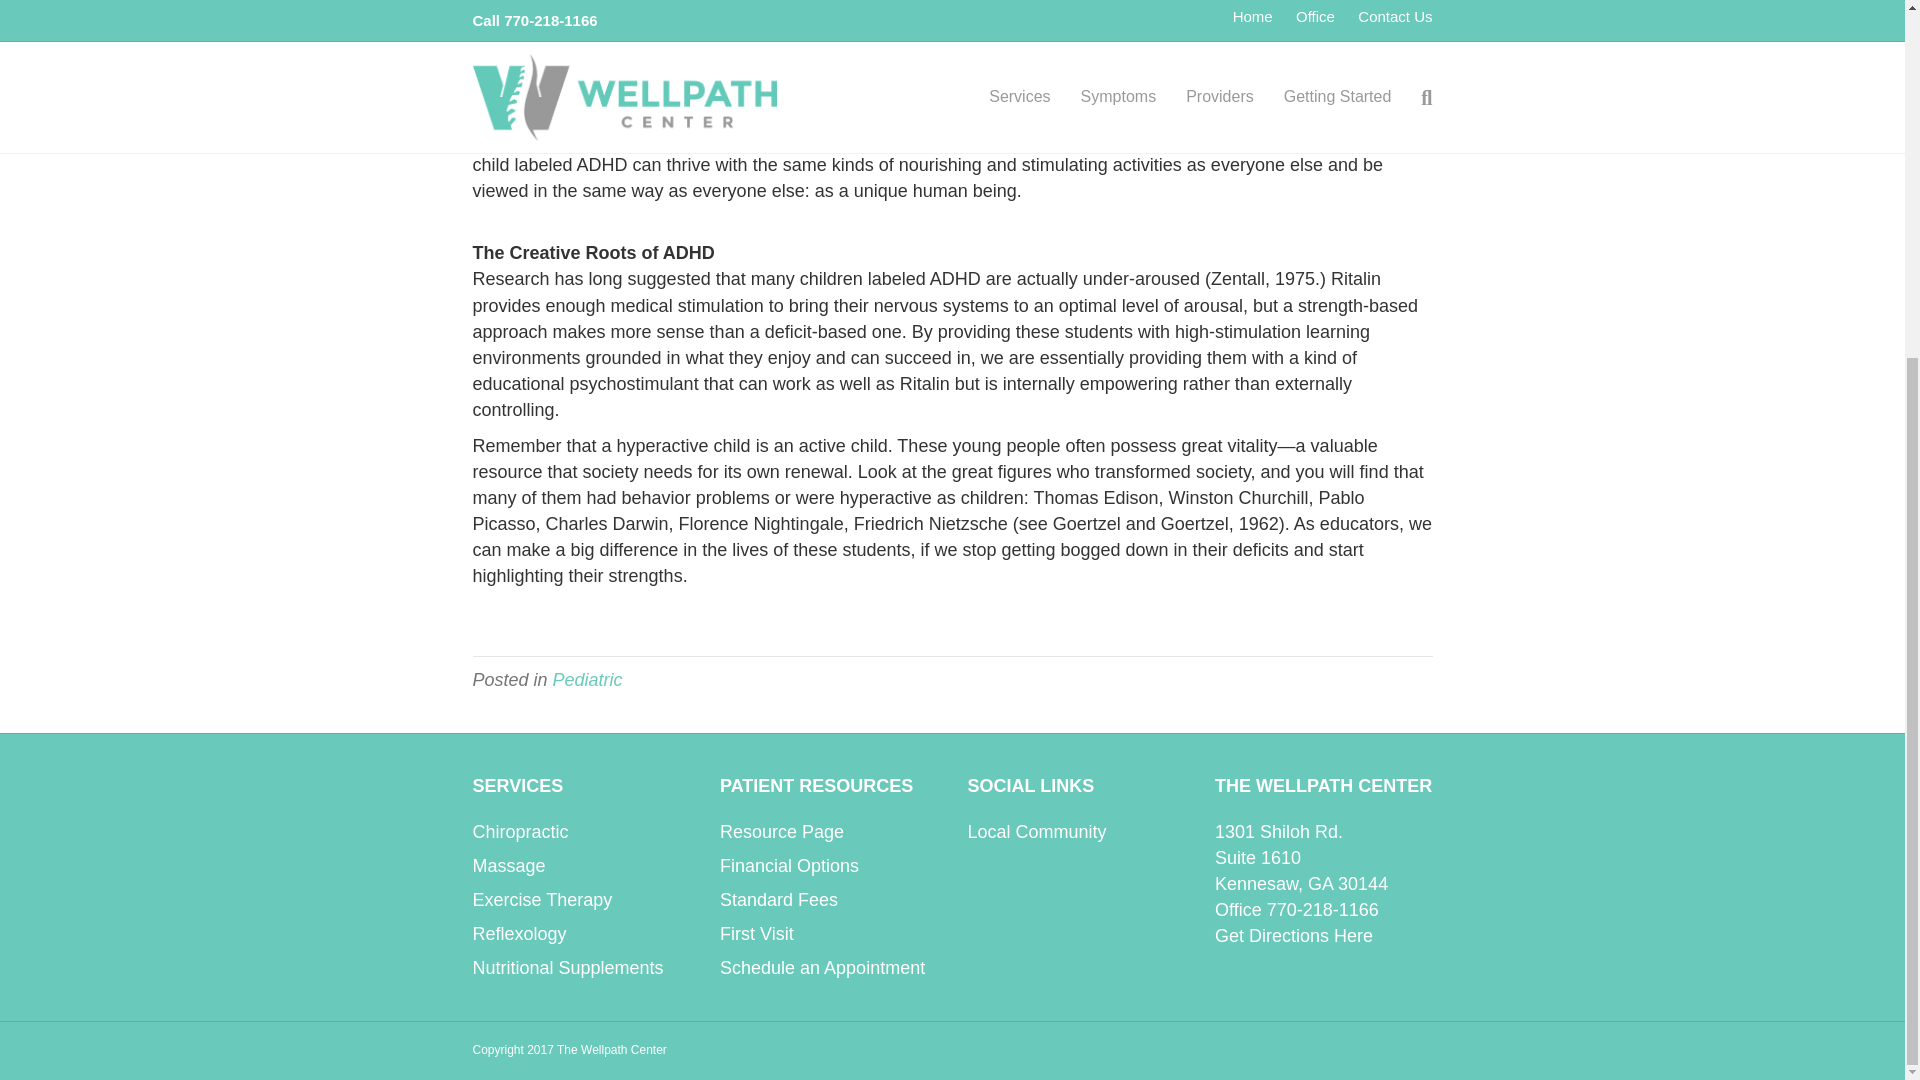 The image size is (1920, 1080). Describe the element at coordinates (508, 866) in the screenshot. I see `Massage` at that location.